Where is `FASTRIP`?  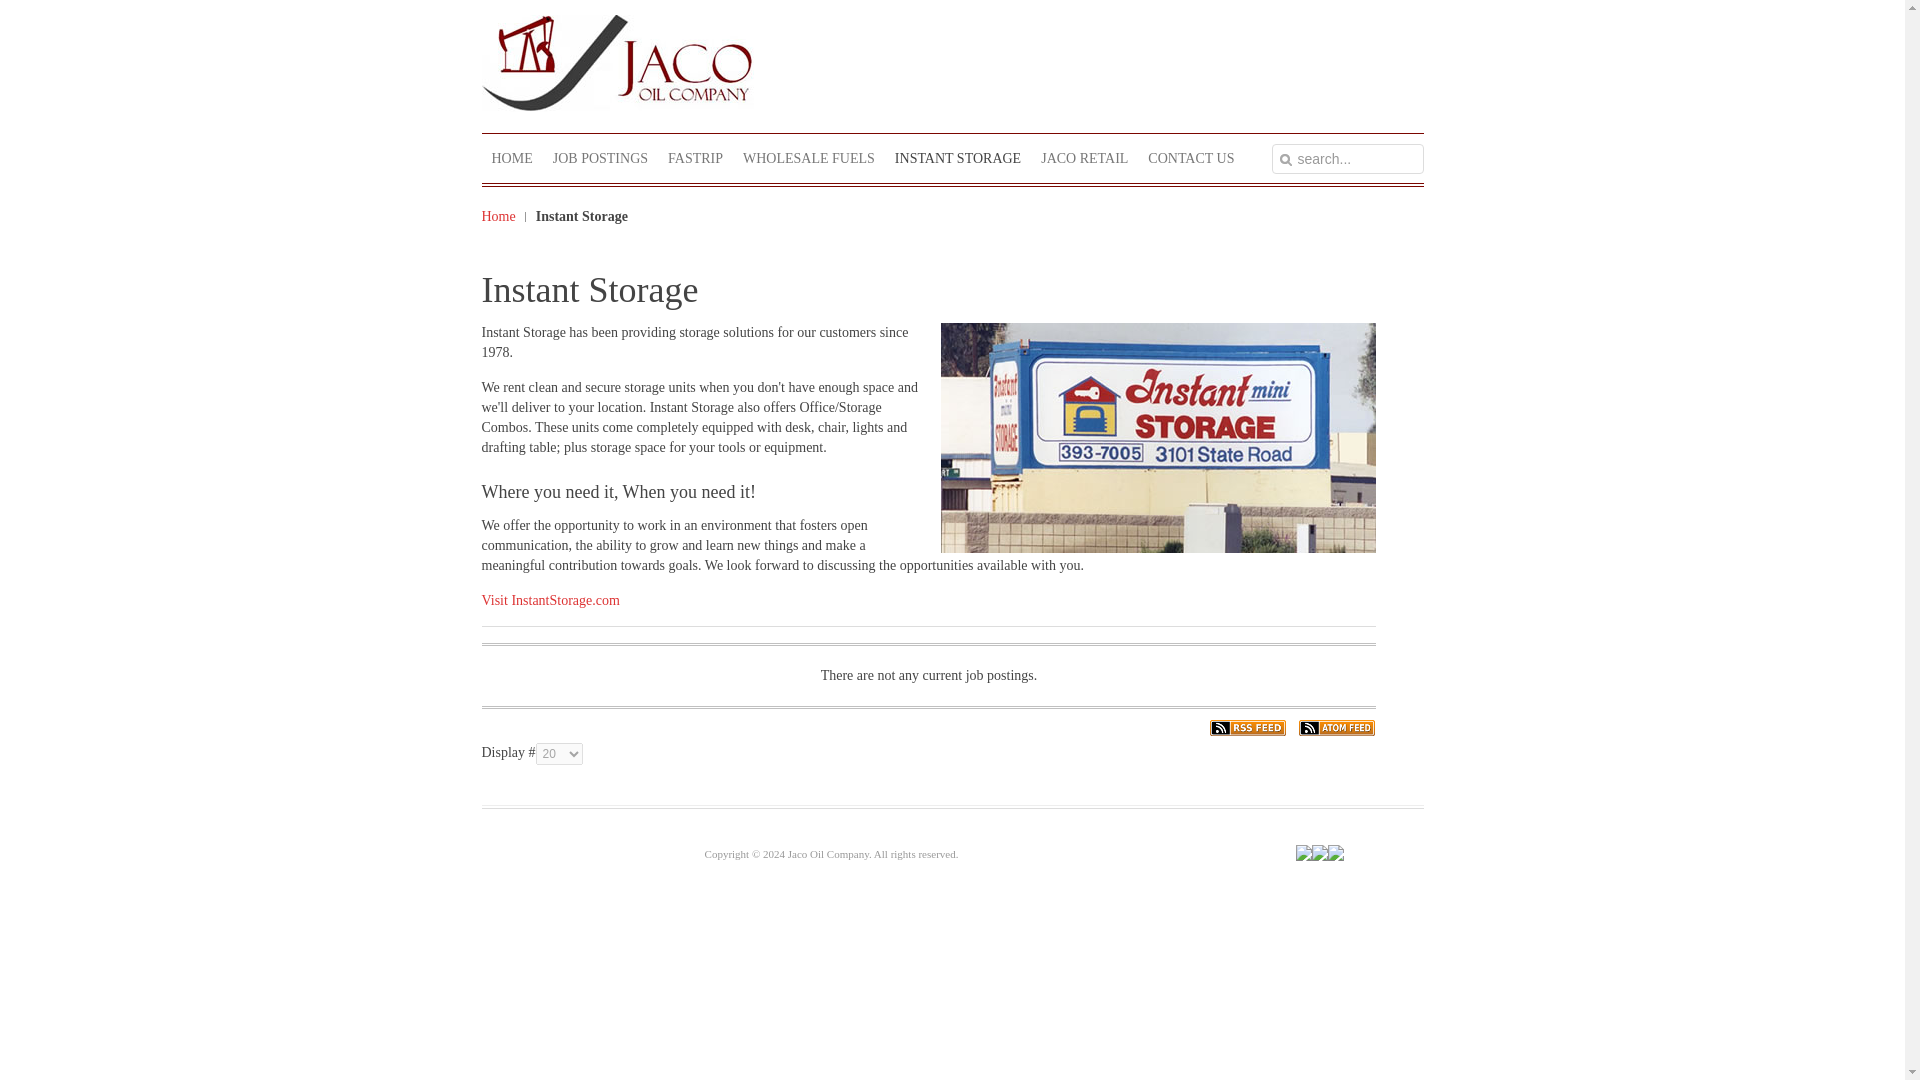 FASTRIP is located at coordinates (696, 158).